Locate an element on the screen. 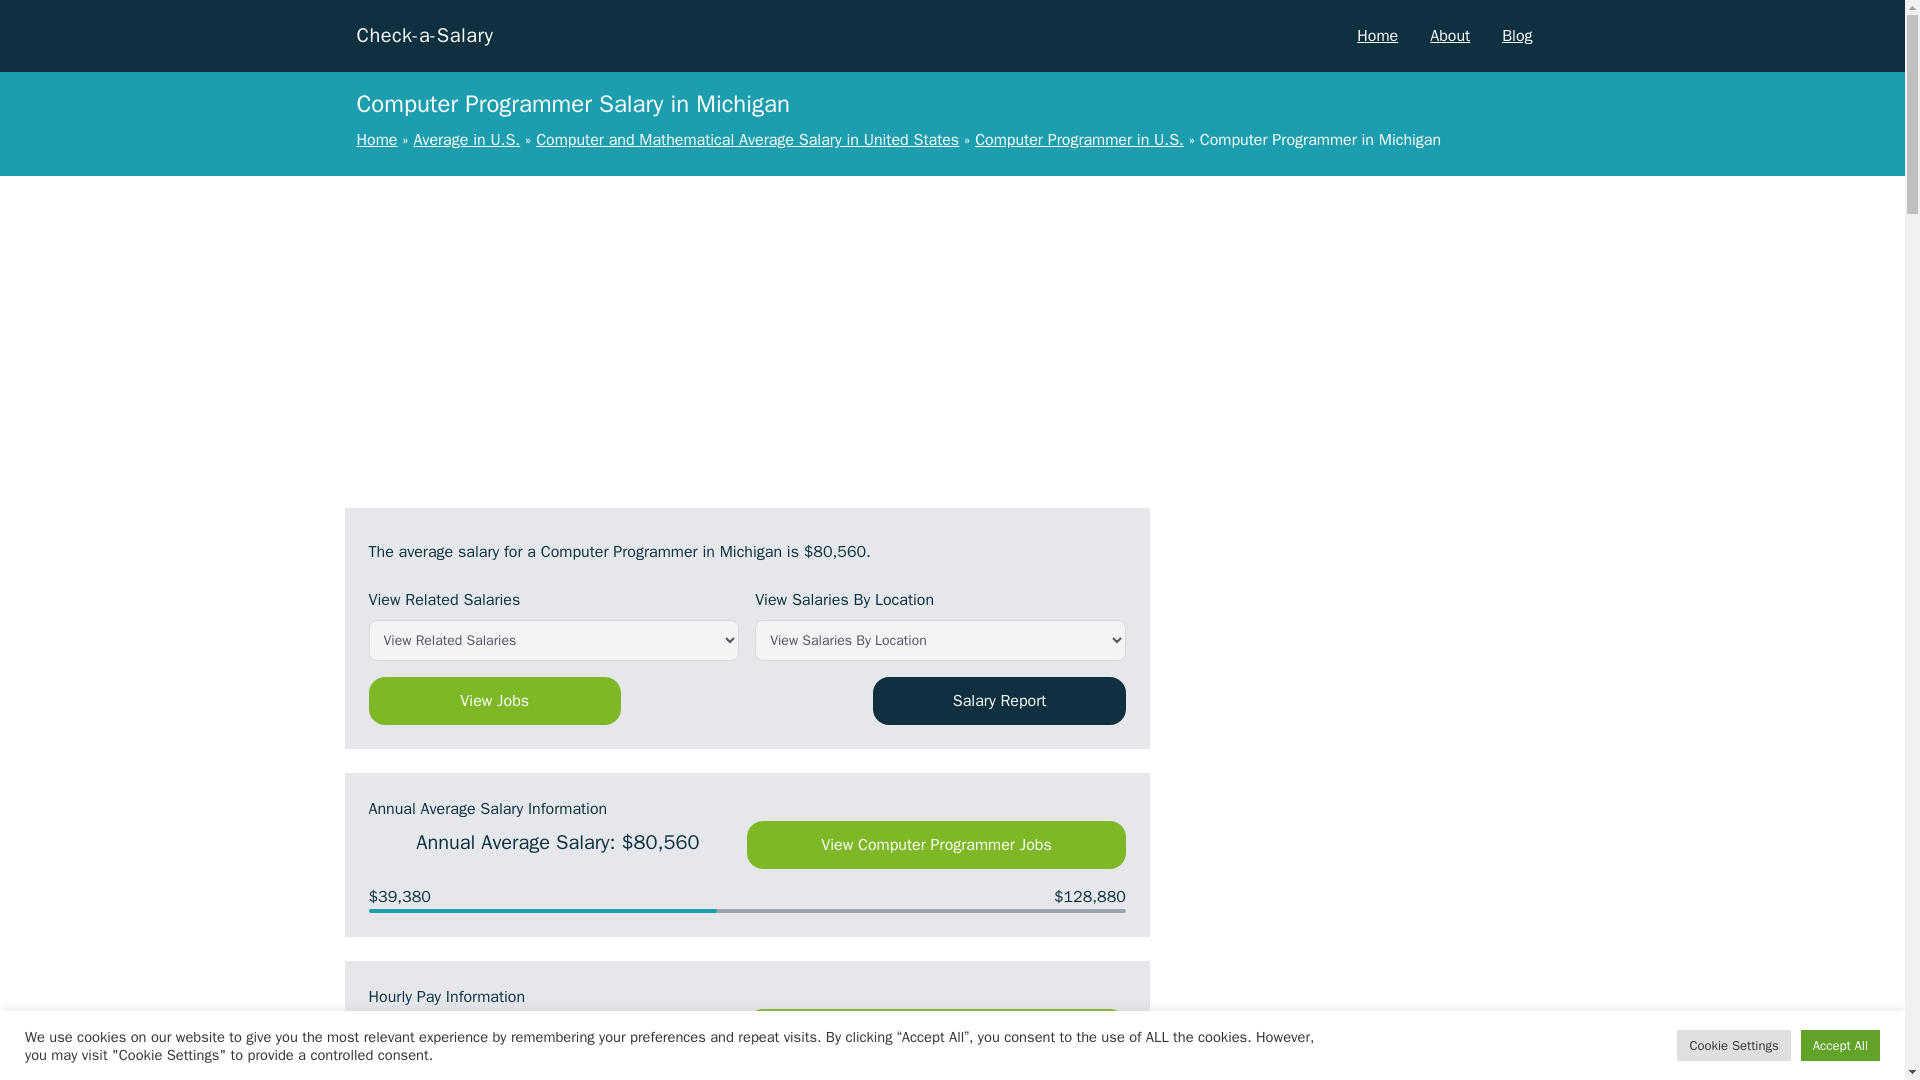  Home is located at coordinates (376, 140).